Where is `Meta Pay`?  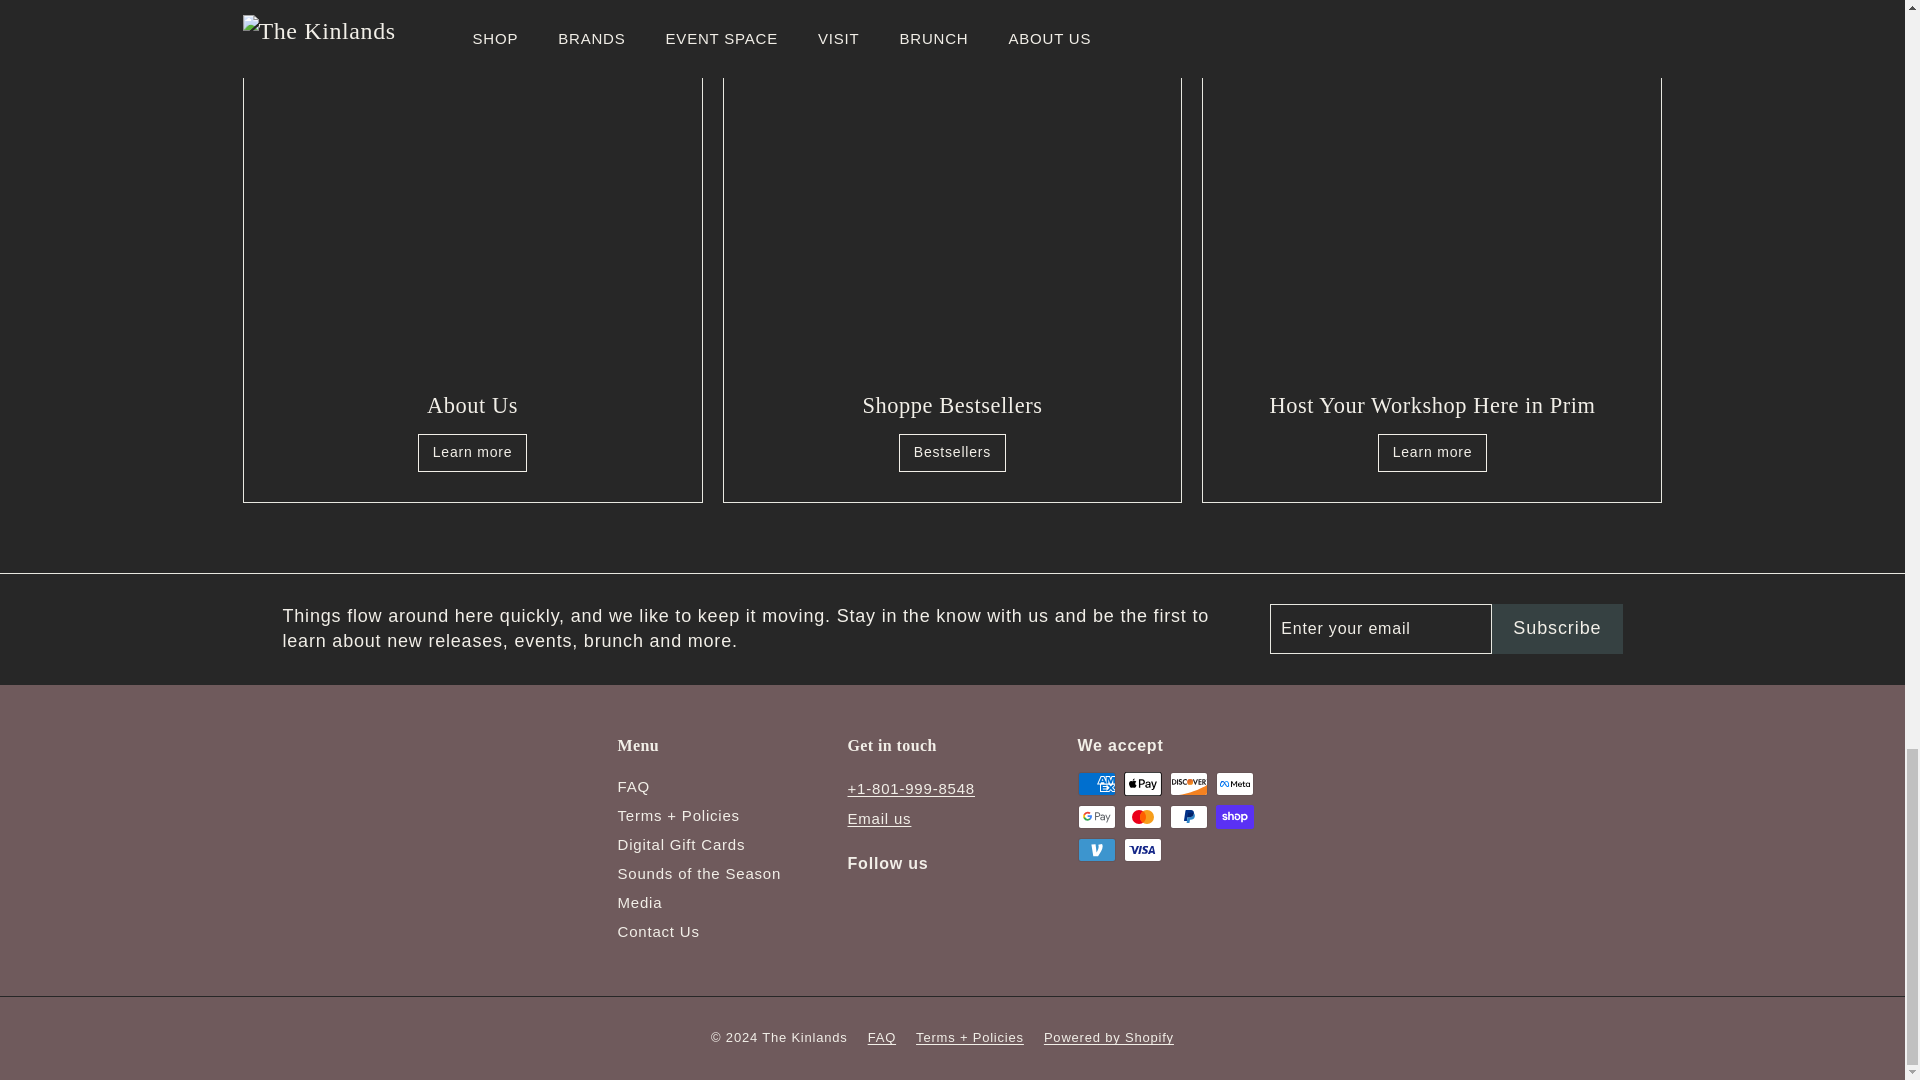
Meta Pay is located at coordinates (1234, 784).